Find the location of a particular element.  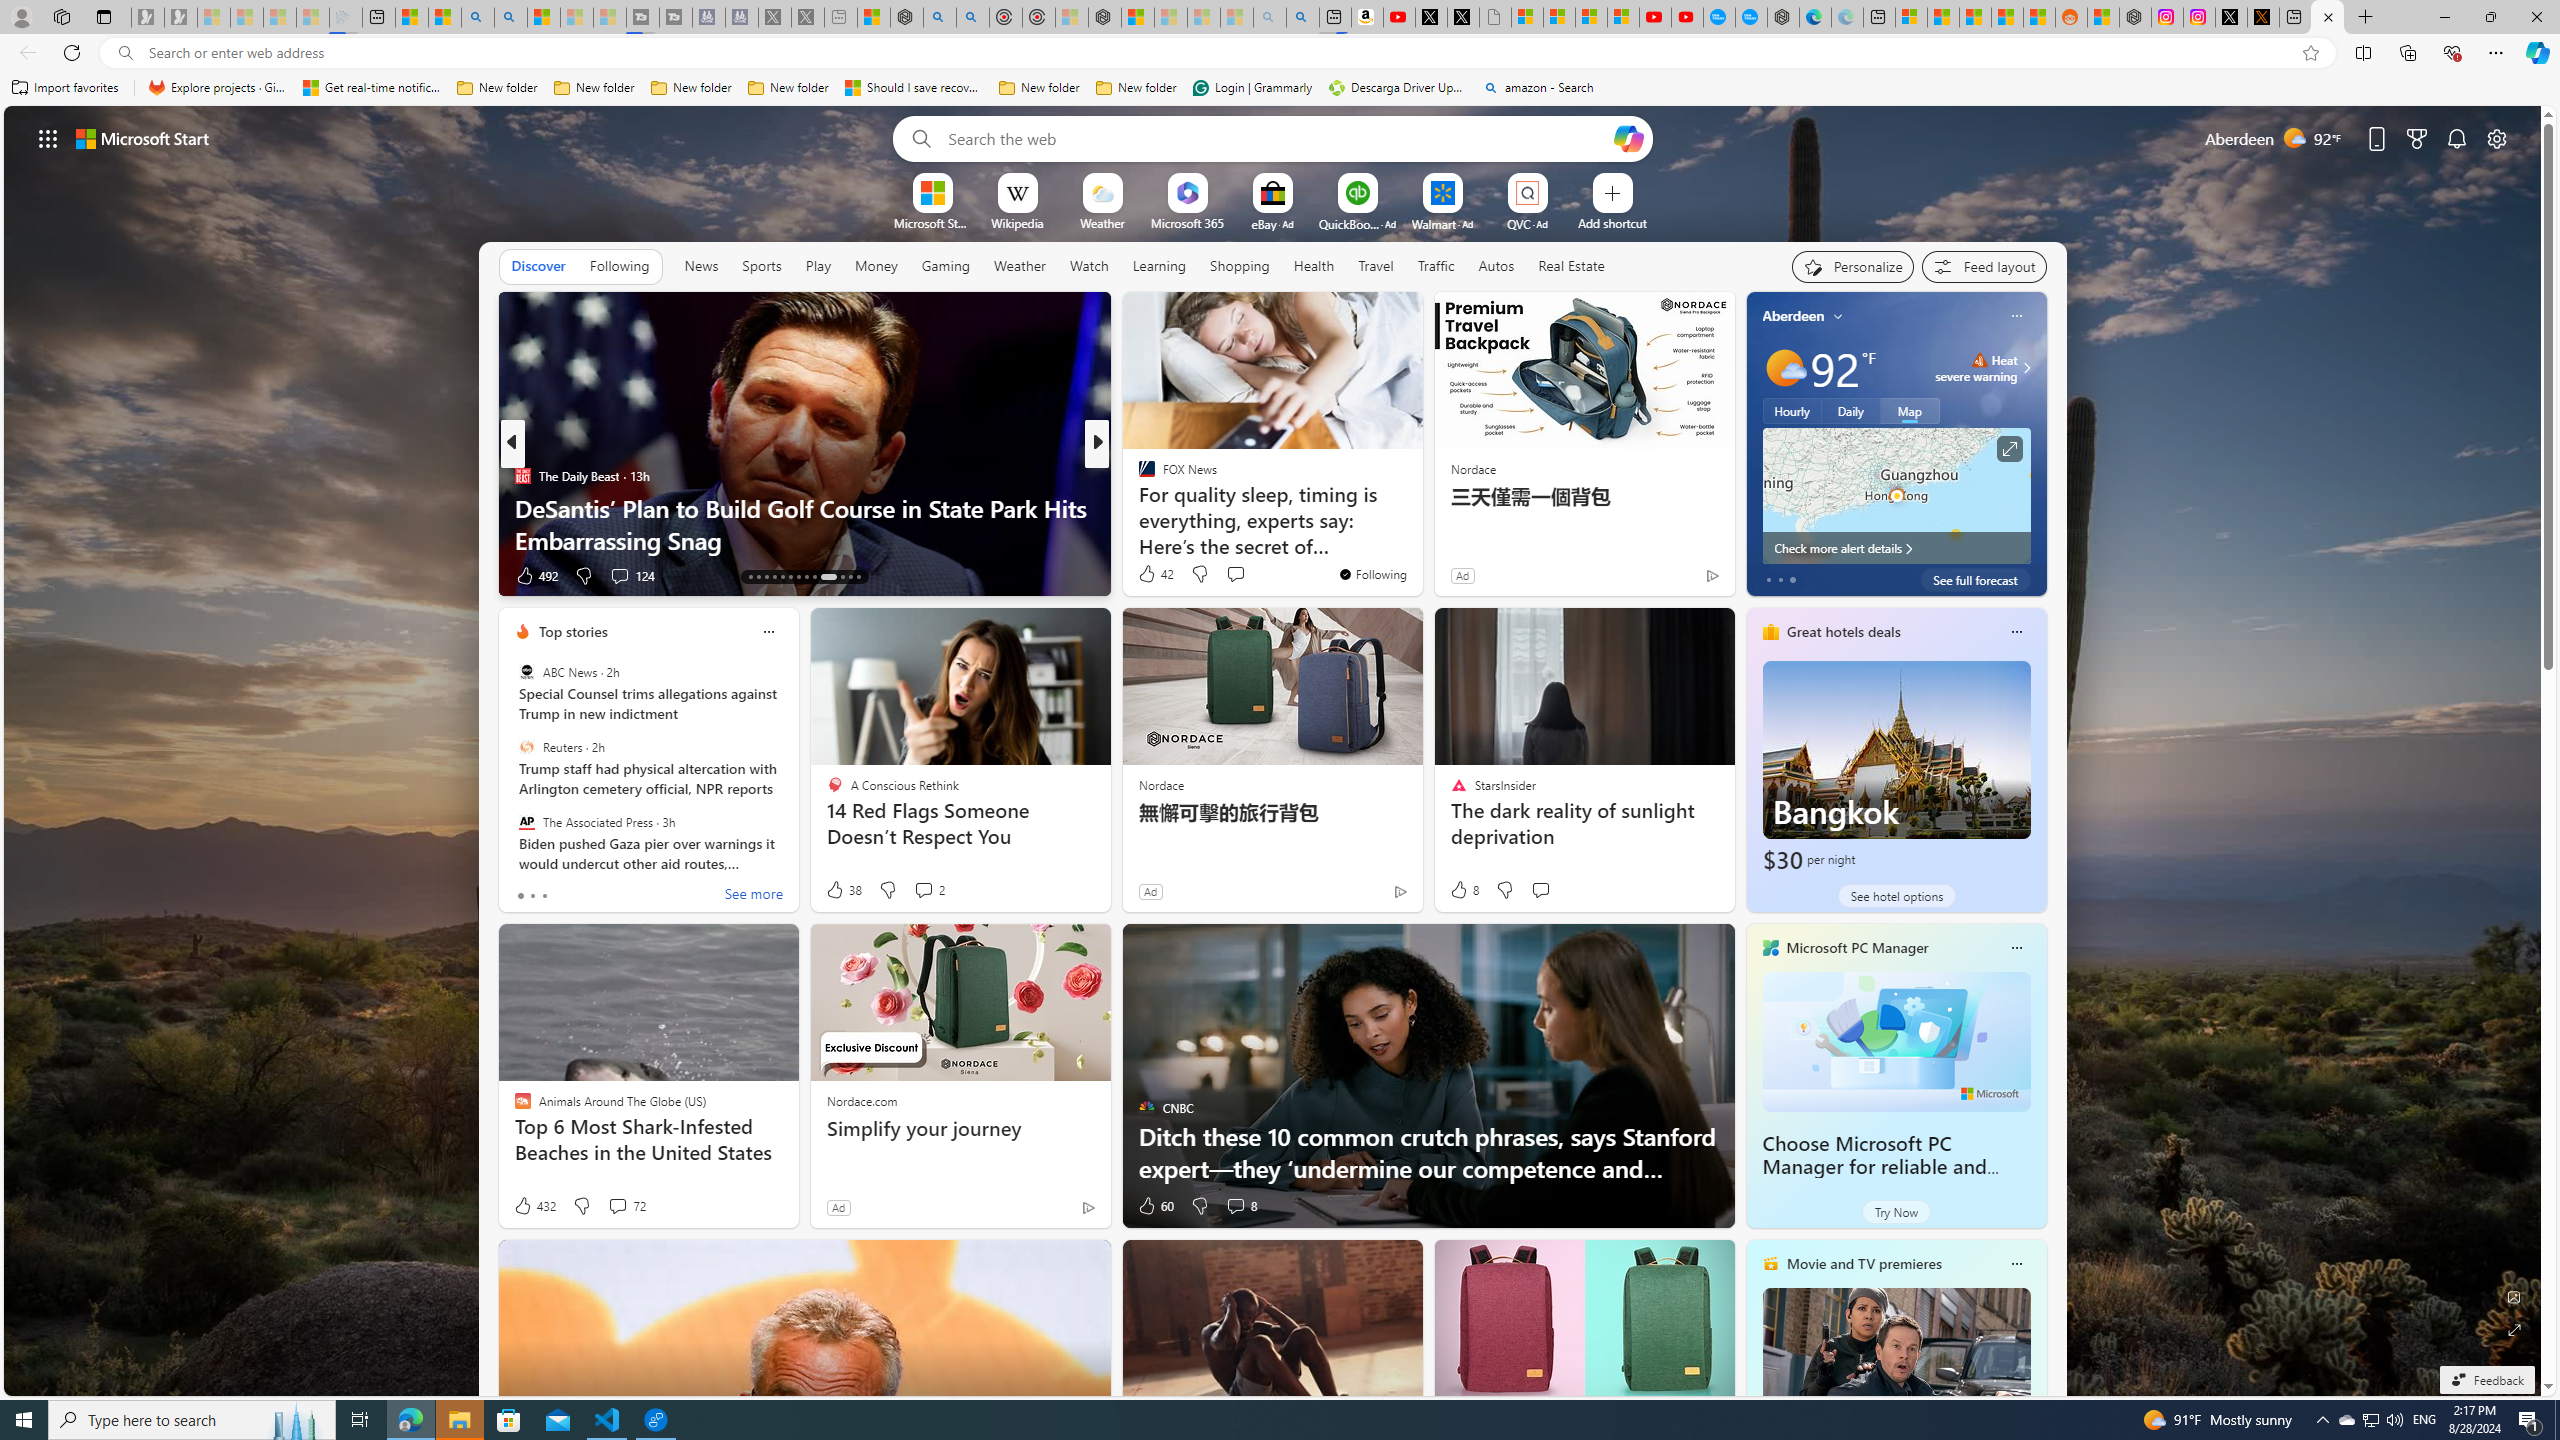

272 Like is located at coordinates (1152, 576).